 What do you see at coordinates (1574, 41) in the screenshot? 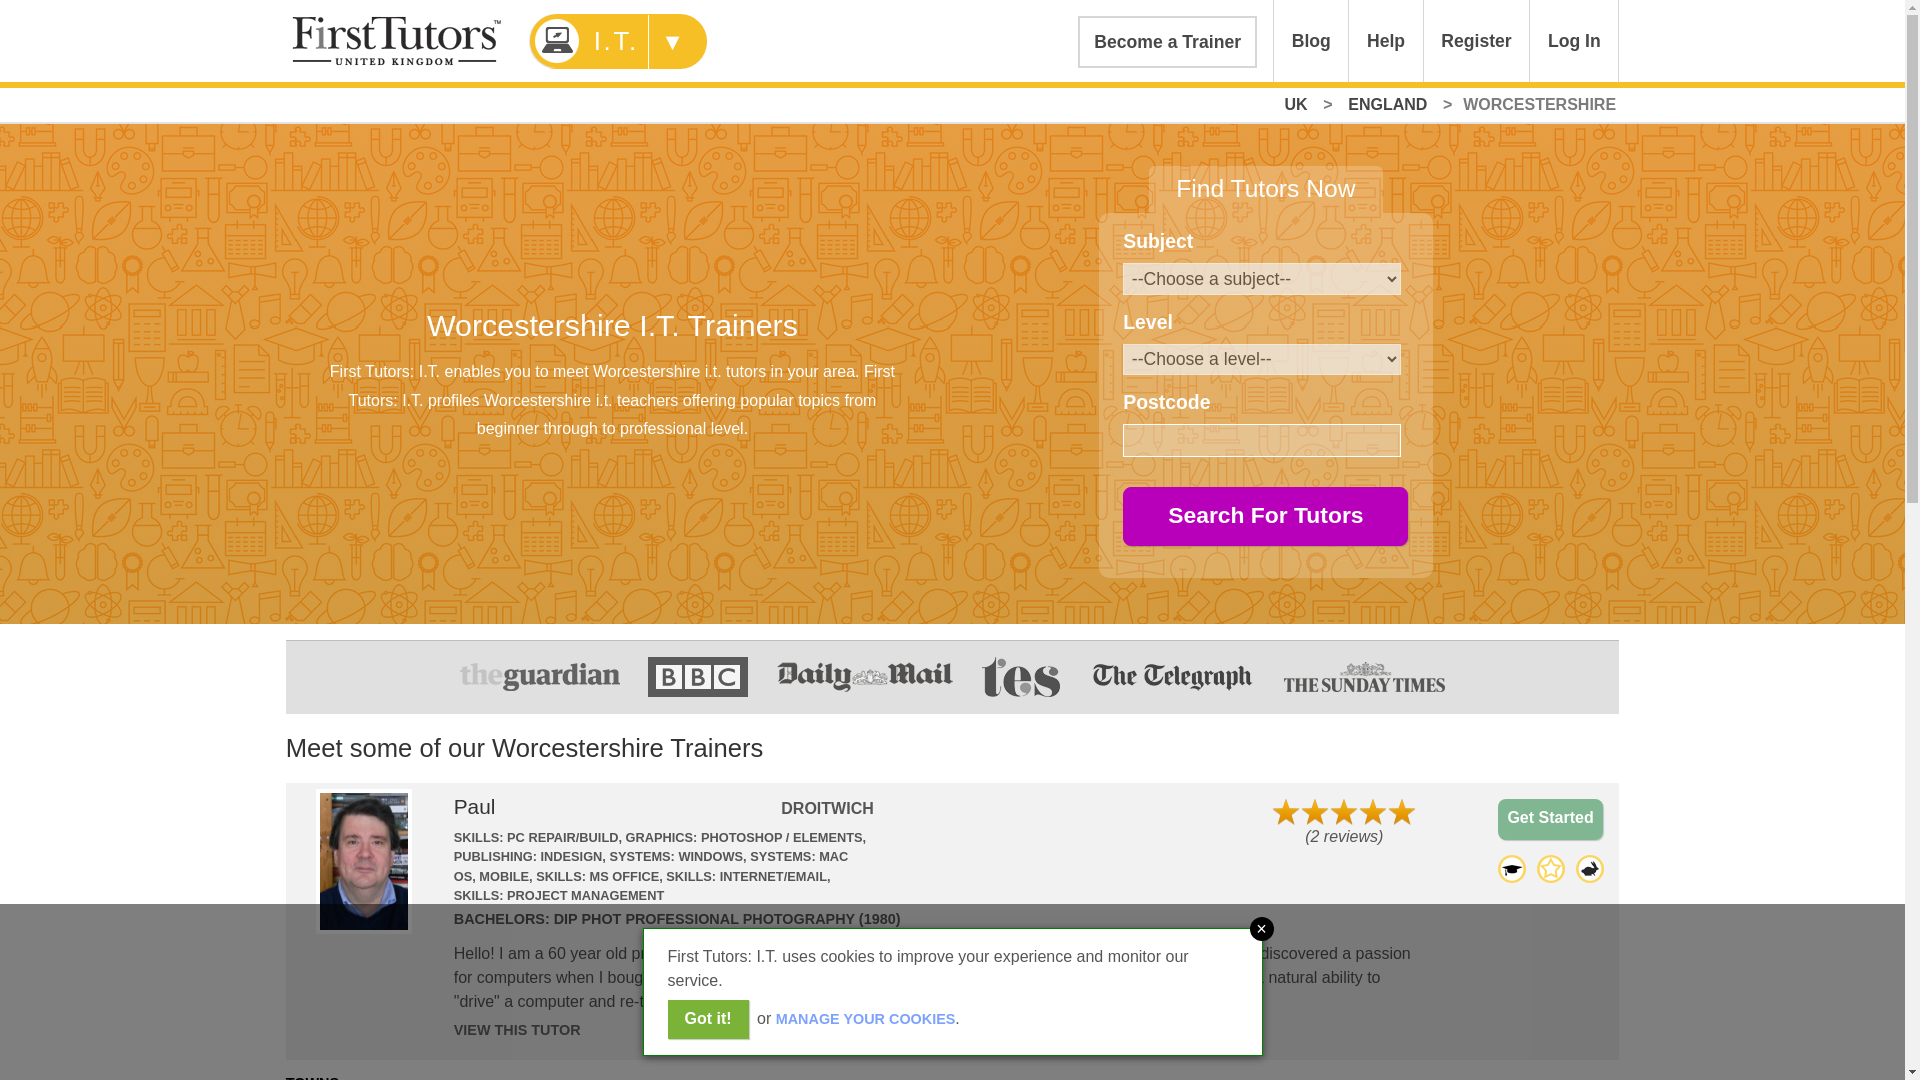
I see `Sign in to First Tutors: I.T.` at bounding box center [1574, 41].